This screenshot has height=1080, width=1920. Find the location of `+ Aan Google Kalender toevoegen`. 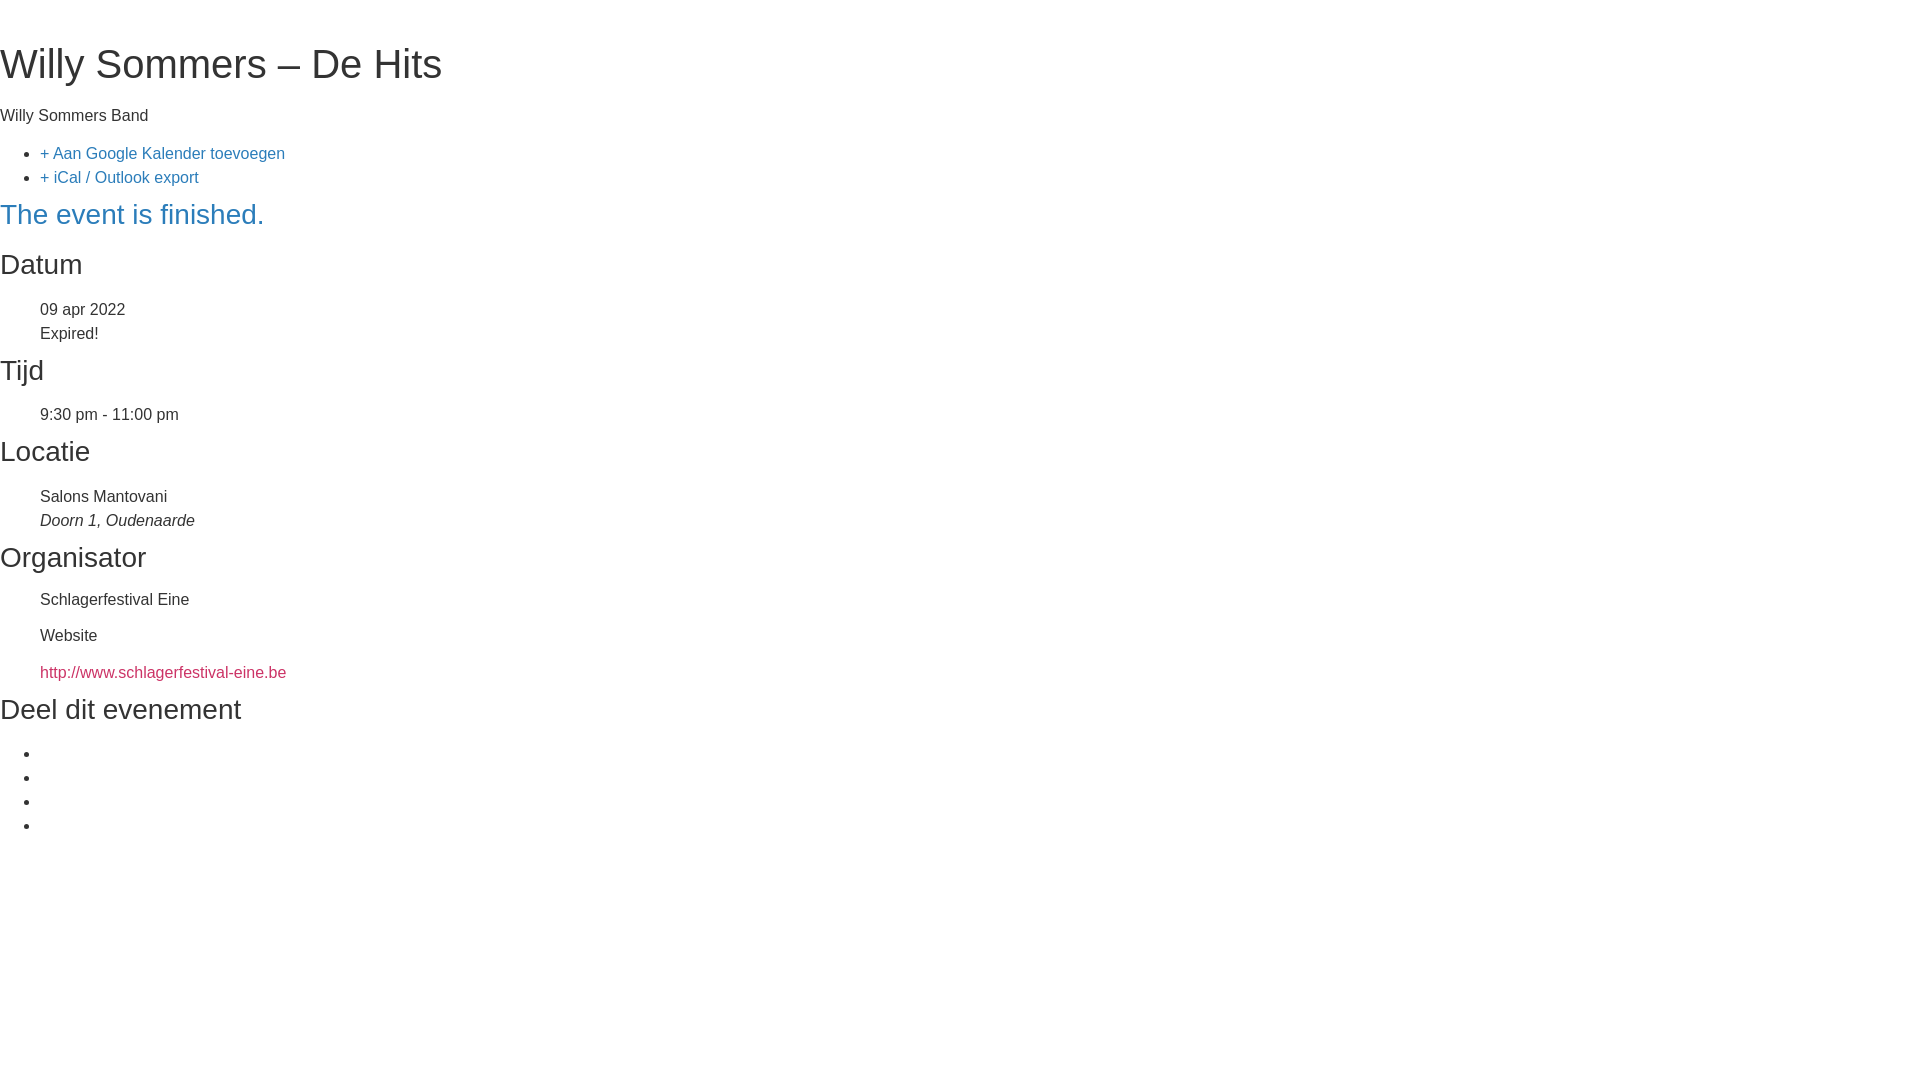

+ Aan Google Kalender toevoegen is located at coordinates (162, 154).